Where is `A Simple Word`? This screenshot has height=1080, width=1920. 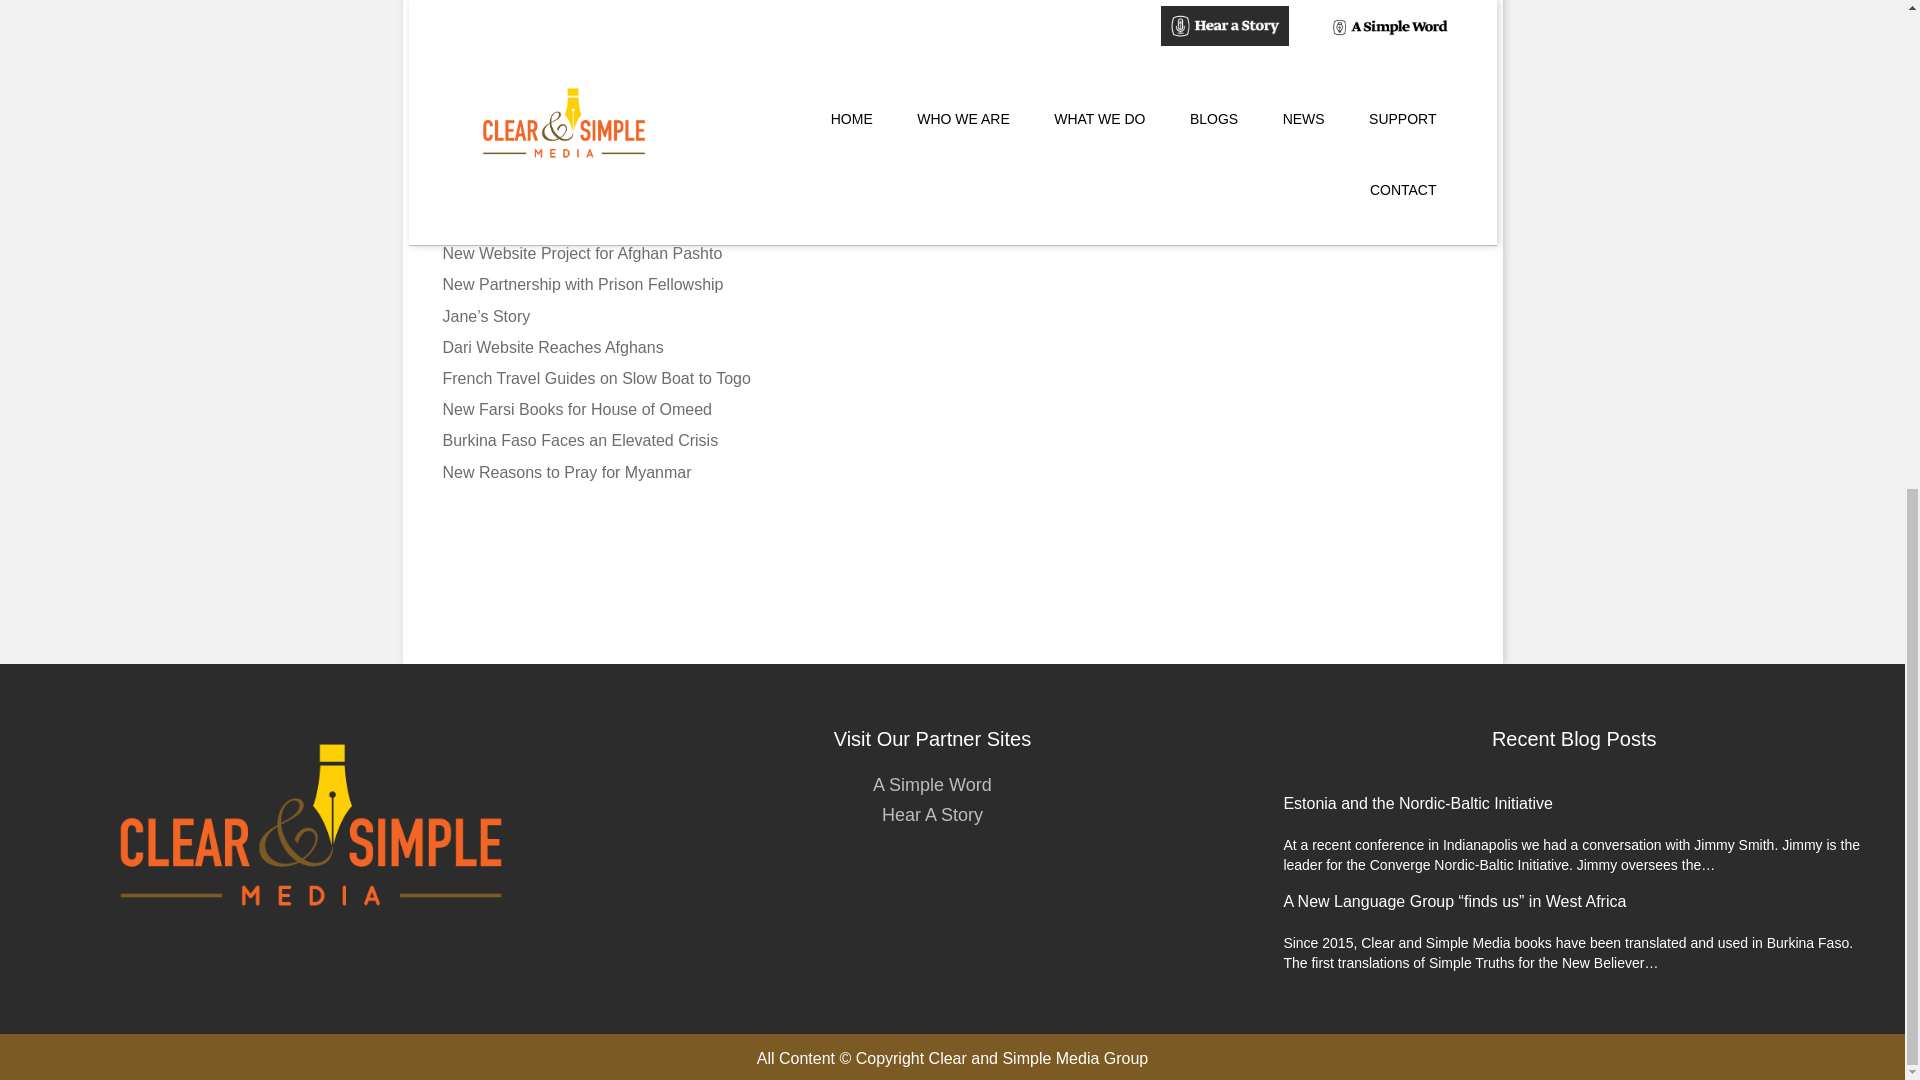 A Simple Word is located at coordinates (932, 784).